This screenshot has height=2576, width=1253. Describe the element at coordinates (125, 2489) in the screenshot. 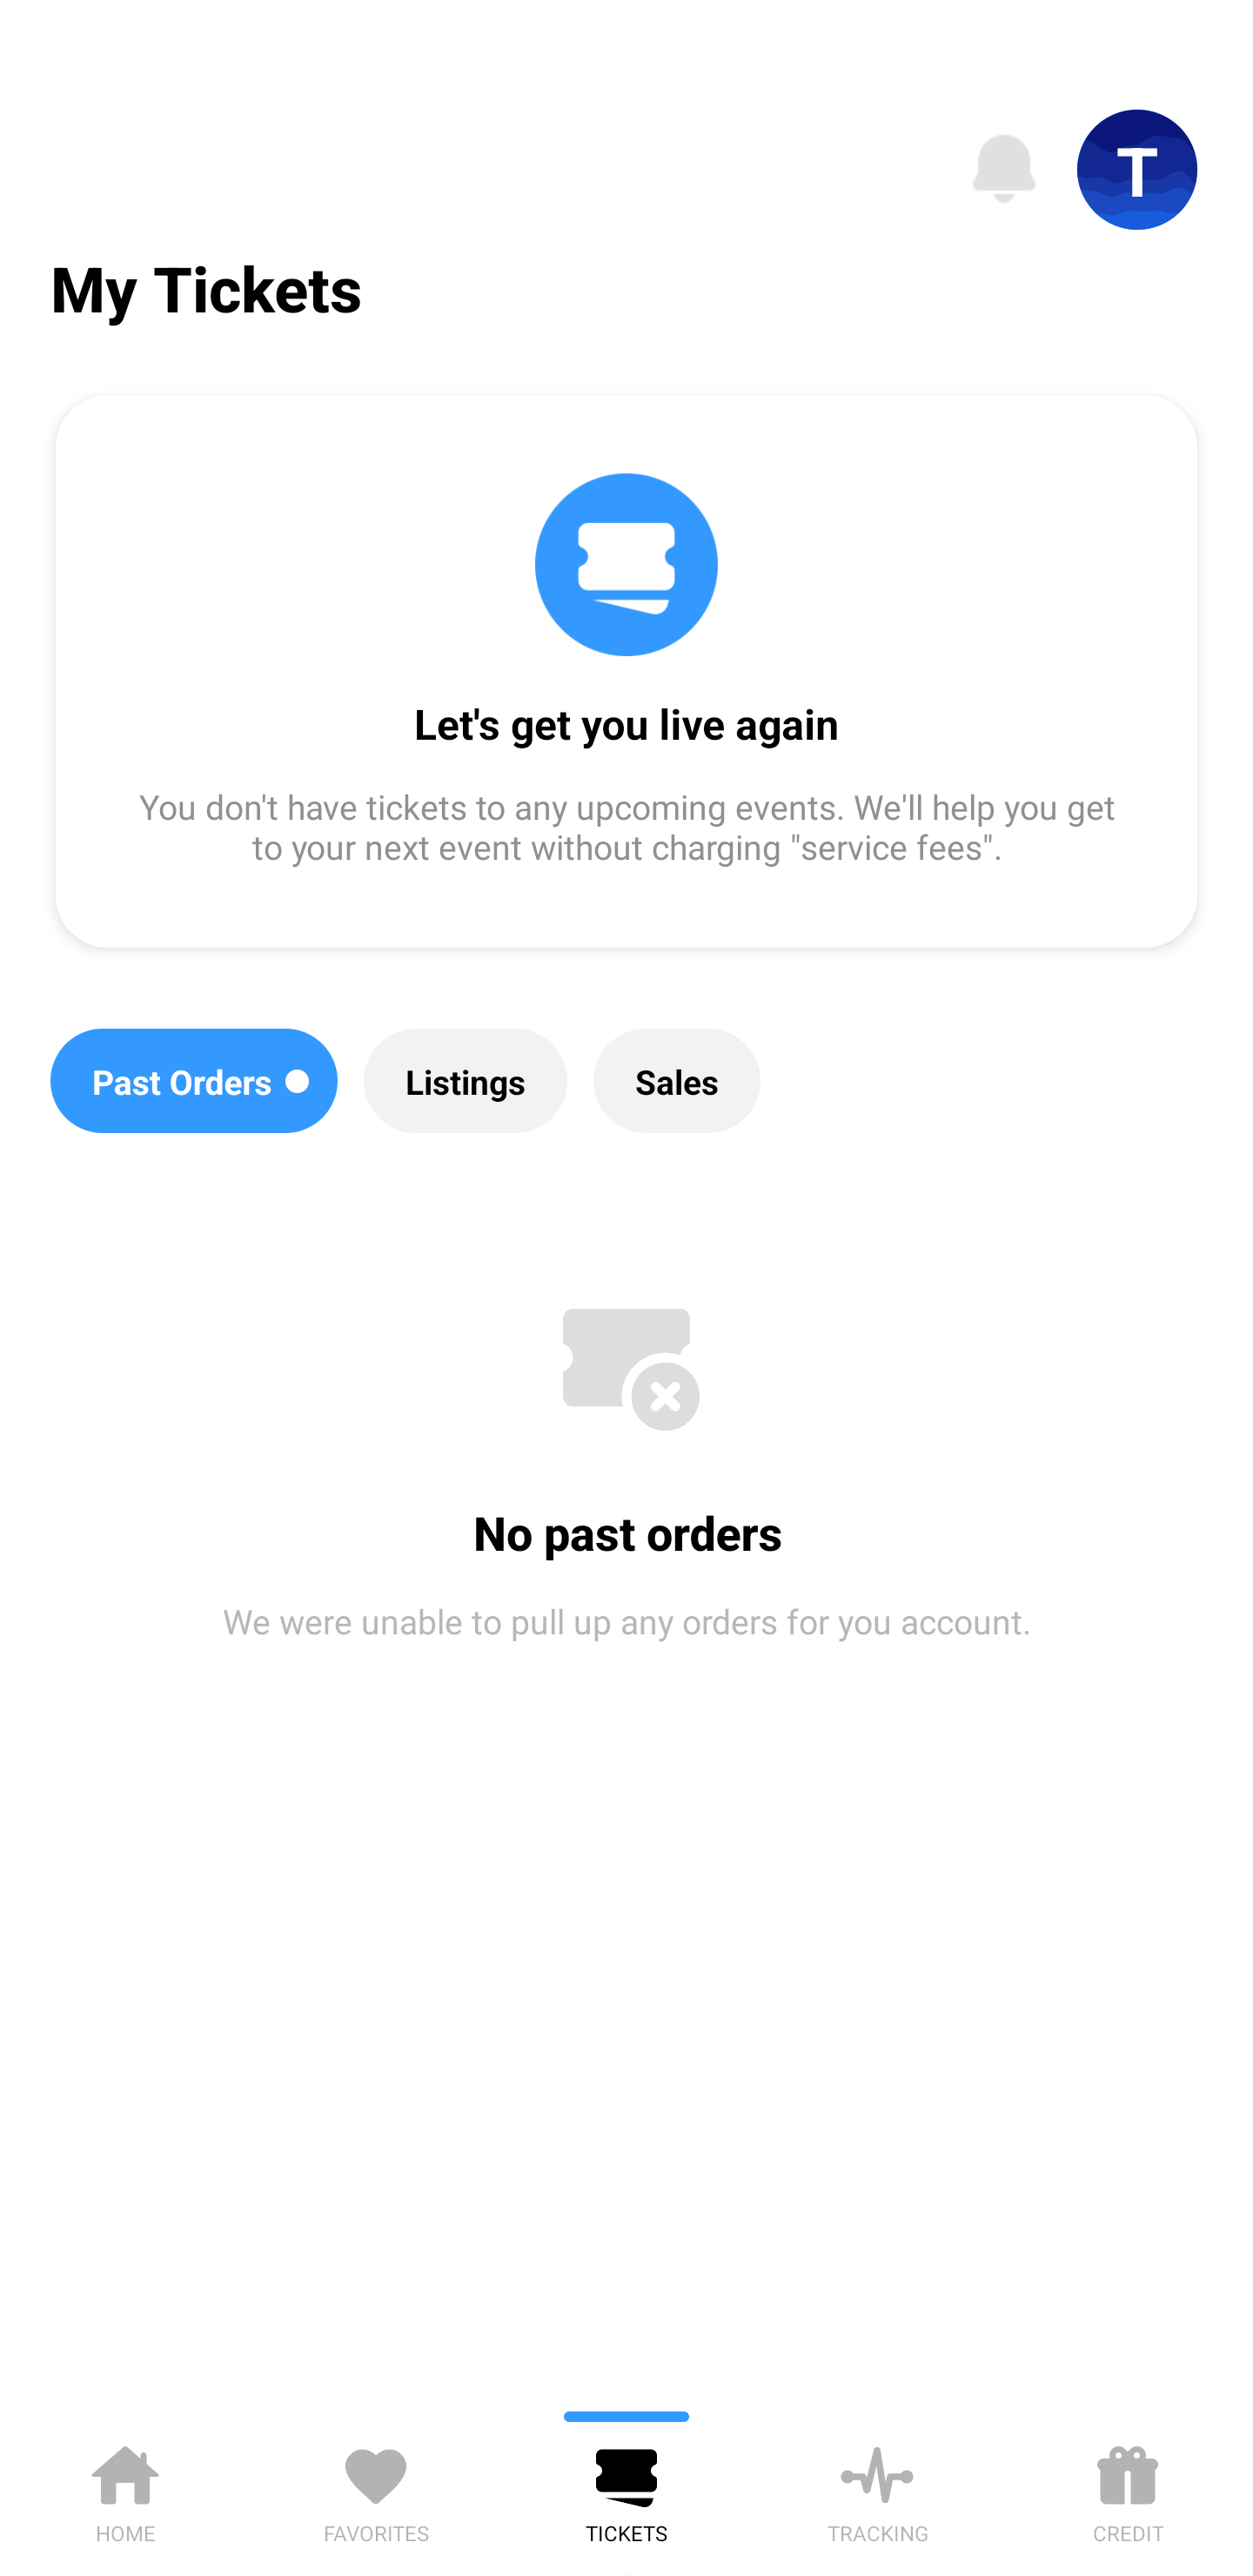

I see `HOME` at that location.